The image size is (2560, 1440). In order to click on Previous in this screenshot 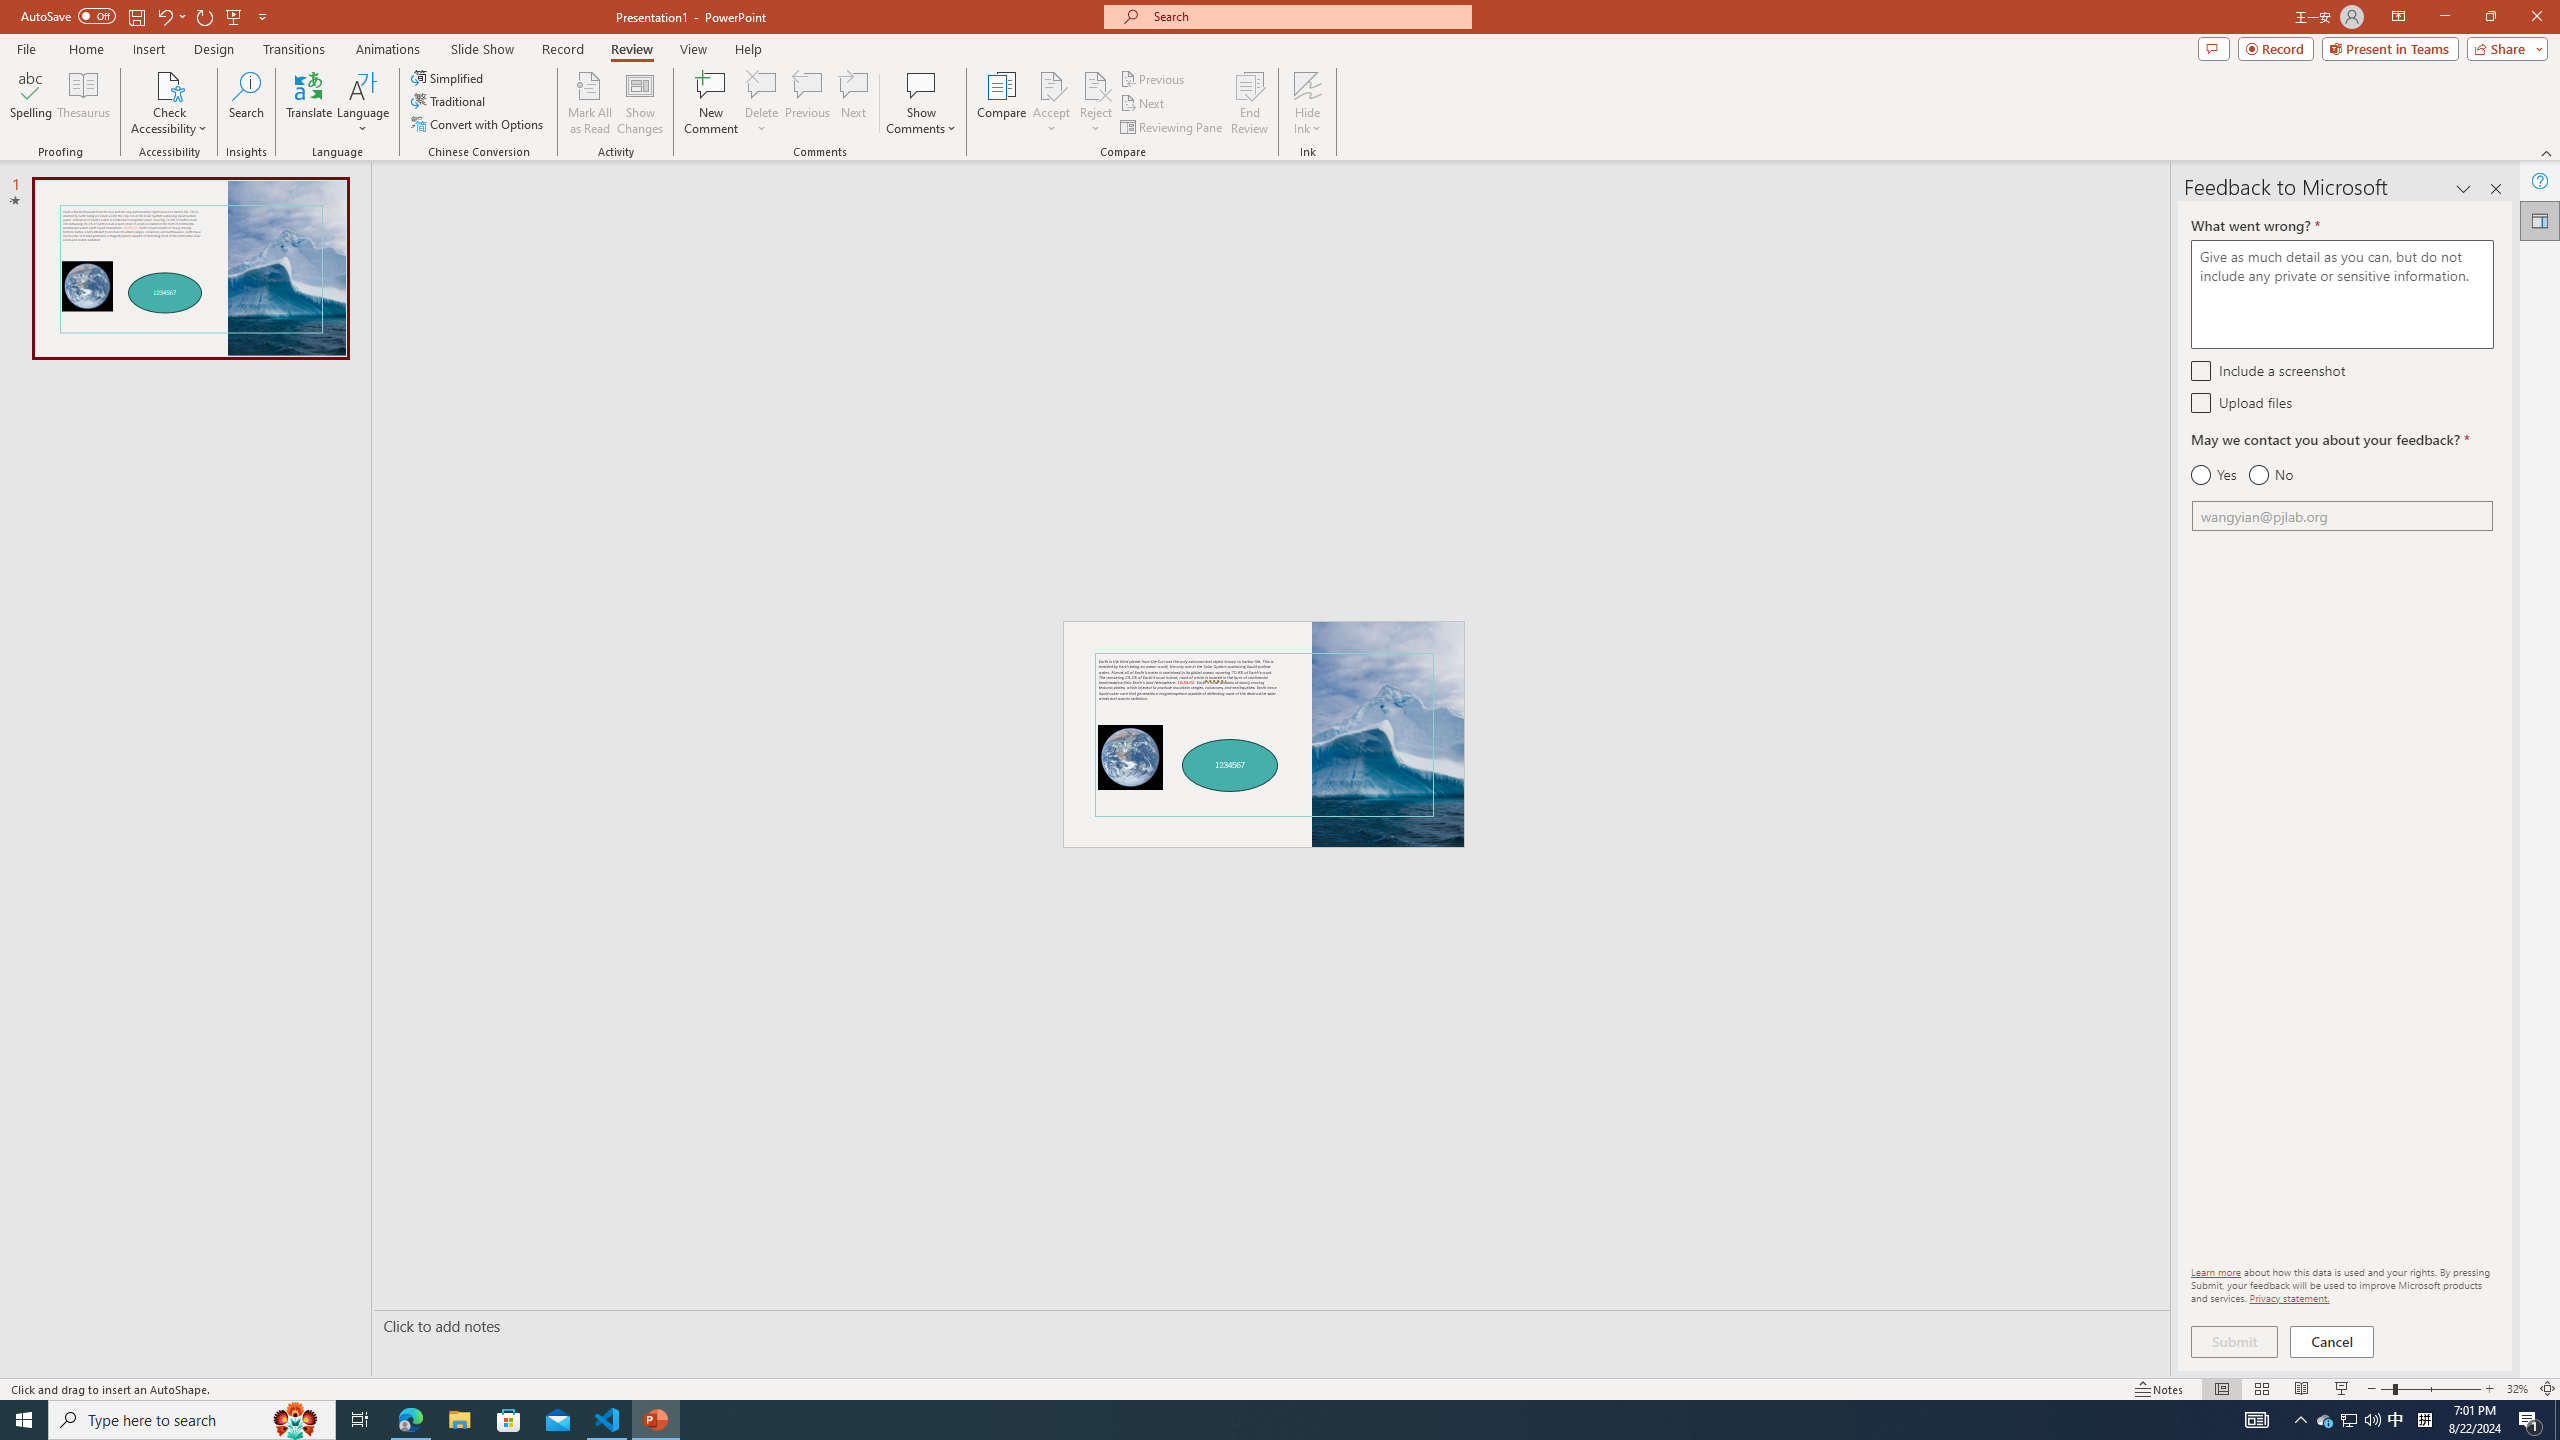, I will do `click(1153, 78)`.